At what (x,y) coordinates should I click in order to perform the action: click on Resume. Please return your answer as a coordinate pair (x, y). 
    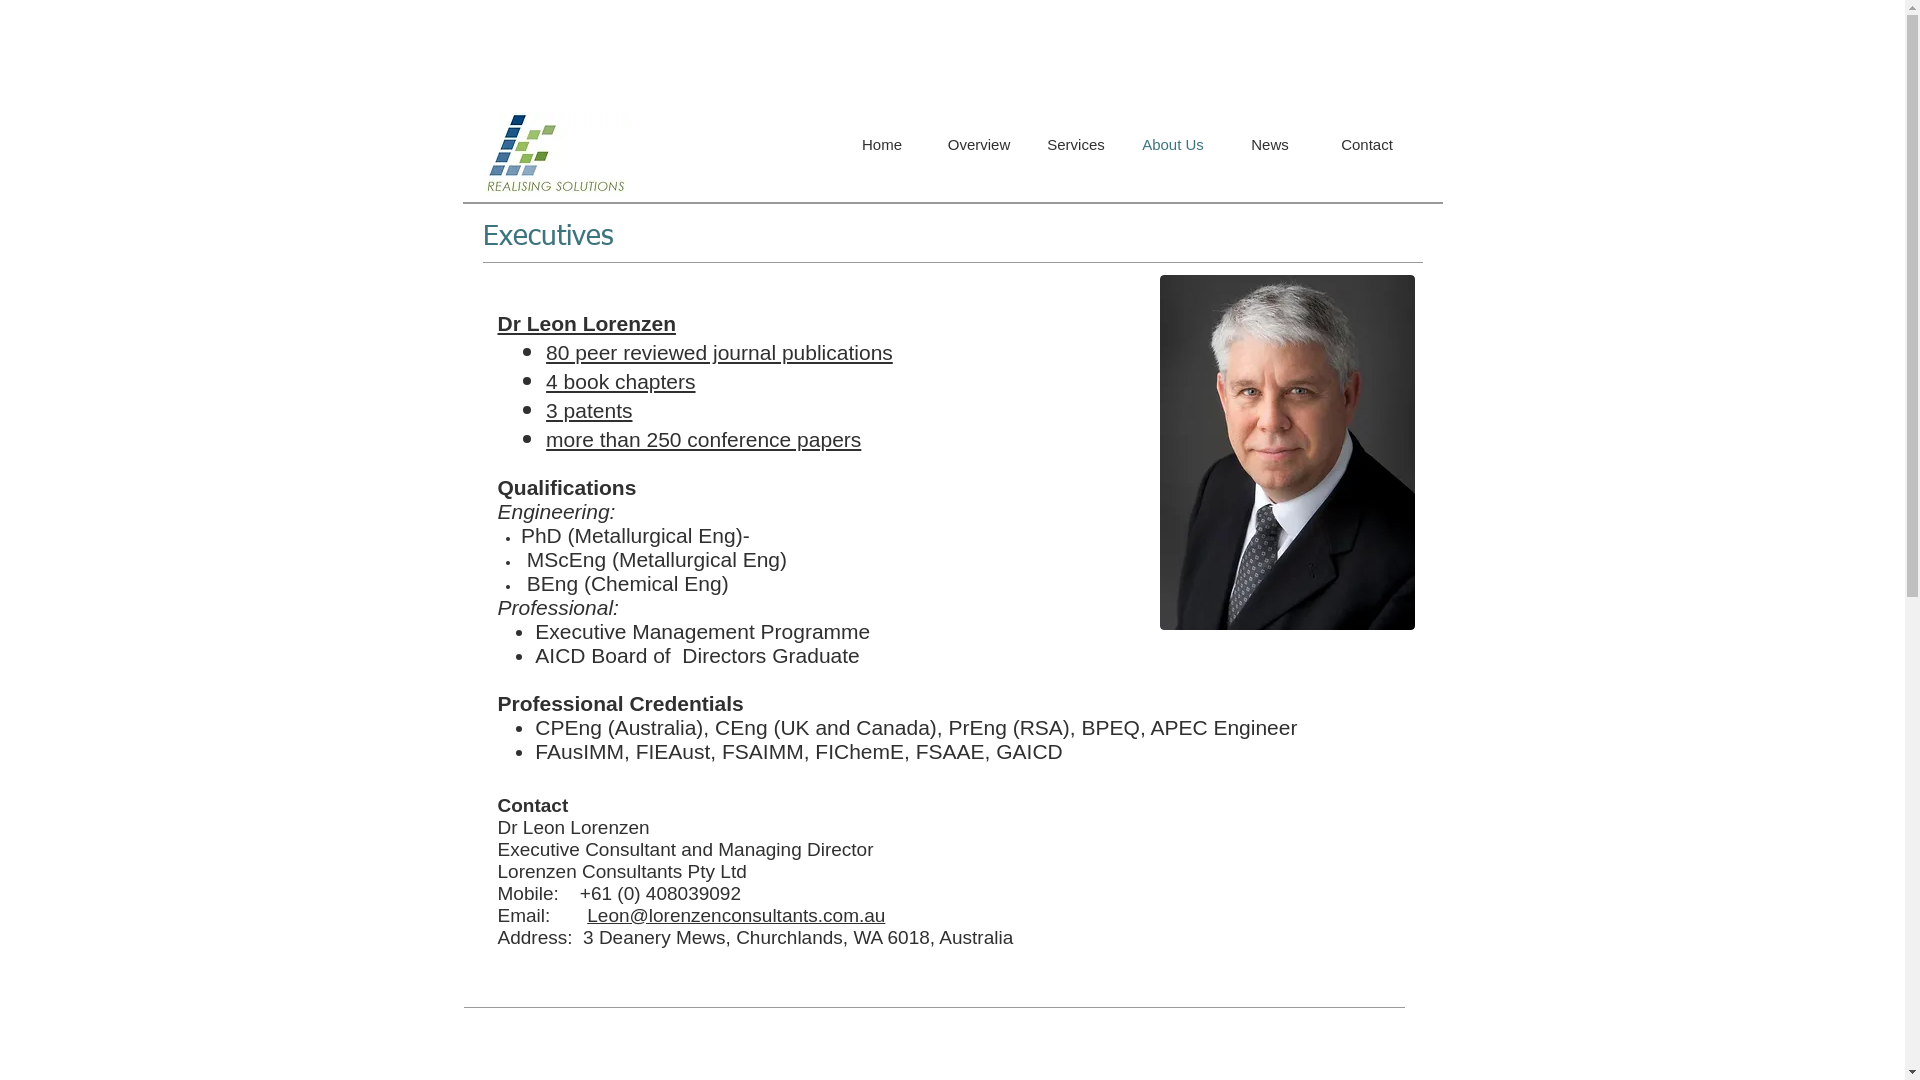
    Looking at the image, I should click on (1286, 452).